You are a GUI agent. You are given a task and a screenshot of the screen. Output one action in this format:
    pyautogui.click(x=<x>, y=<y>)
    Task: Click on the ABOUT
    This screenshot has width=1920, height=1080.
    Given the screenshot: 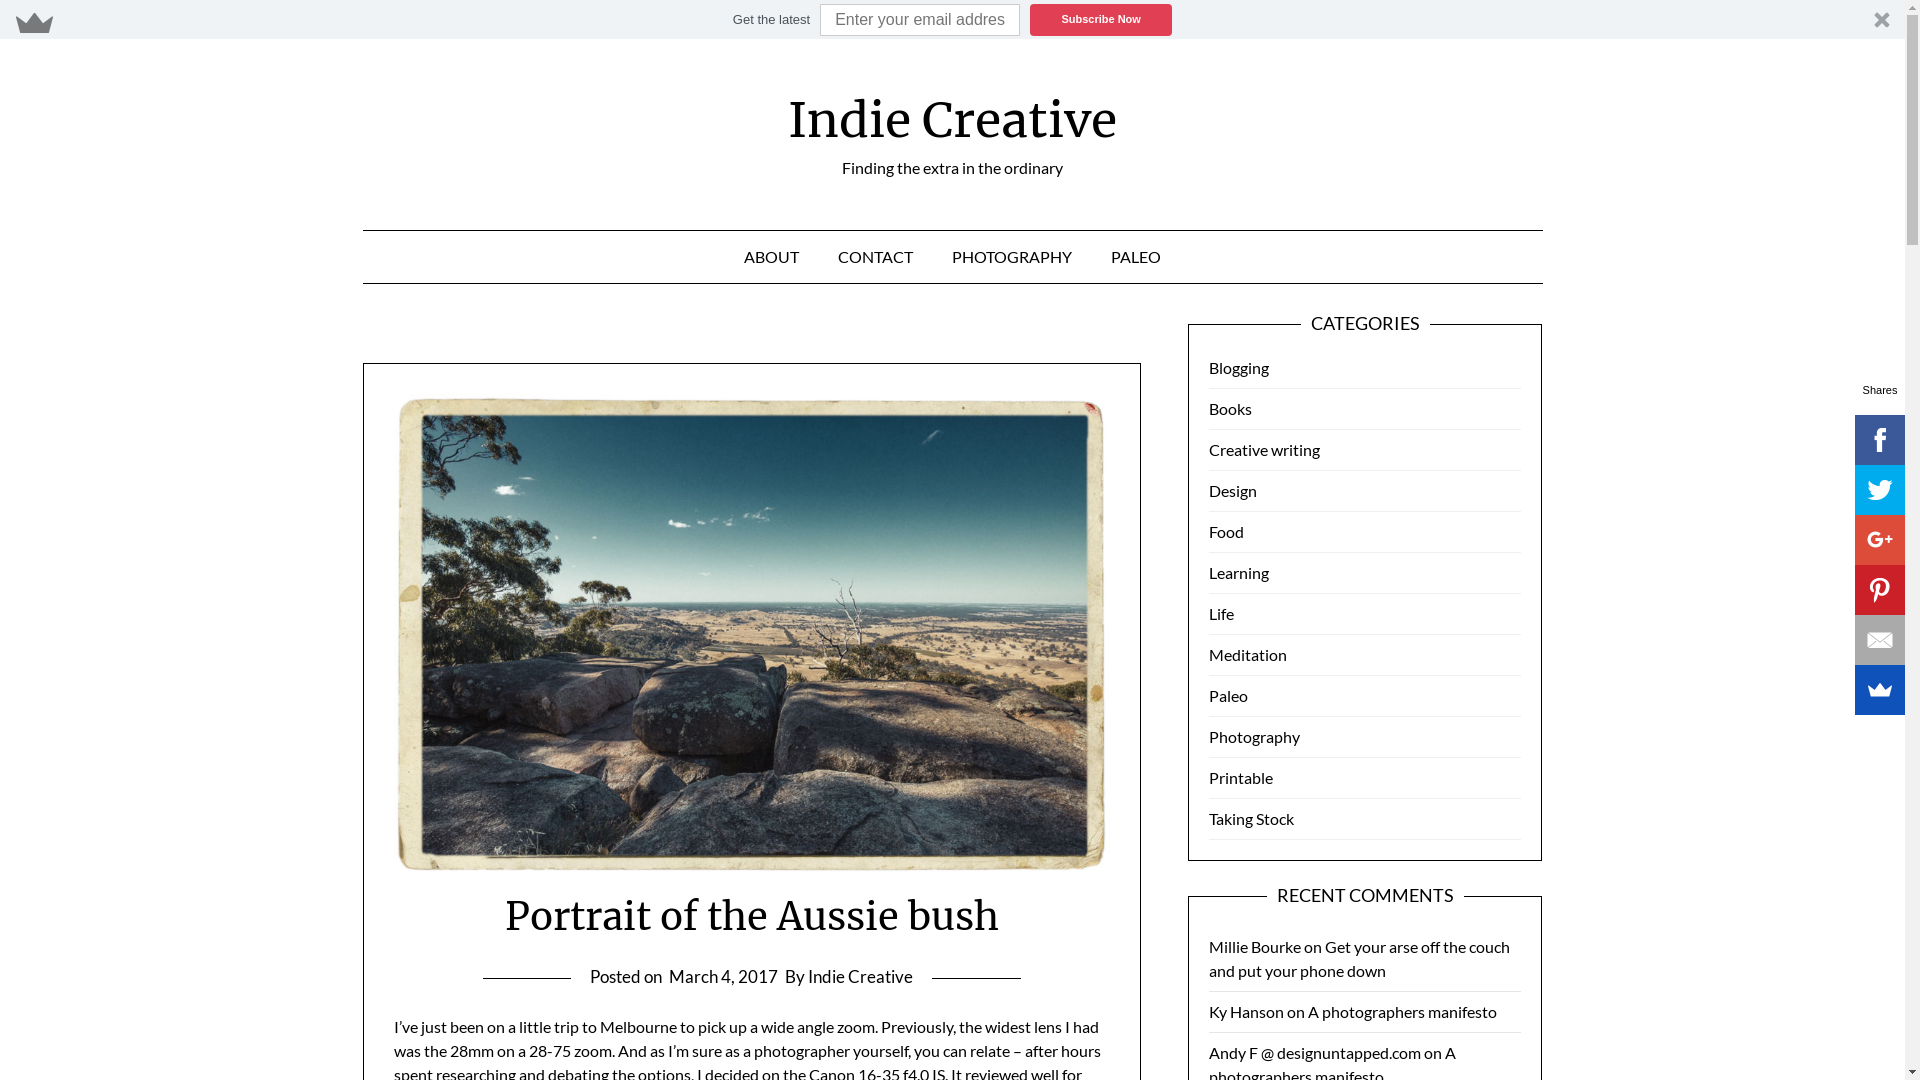 What is the action you would take?
    pyautogui.click(x=772, y=257)
    